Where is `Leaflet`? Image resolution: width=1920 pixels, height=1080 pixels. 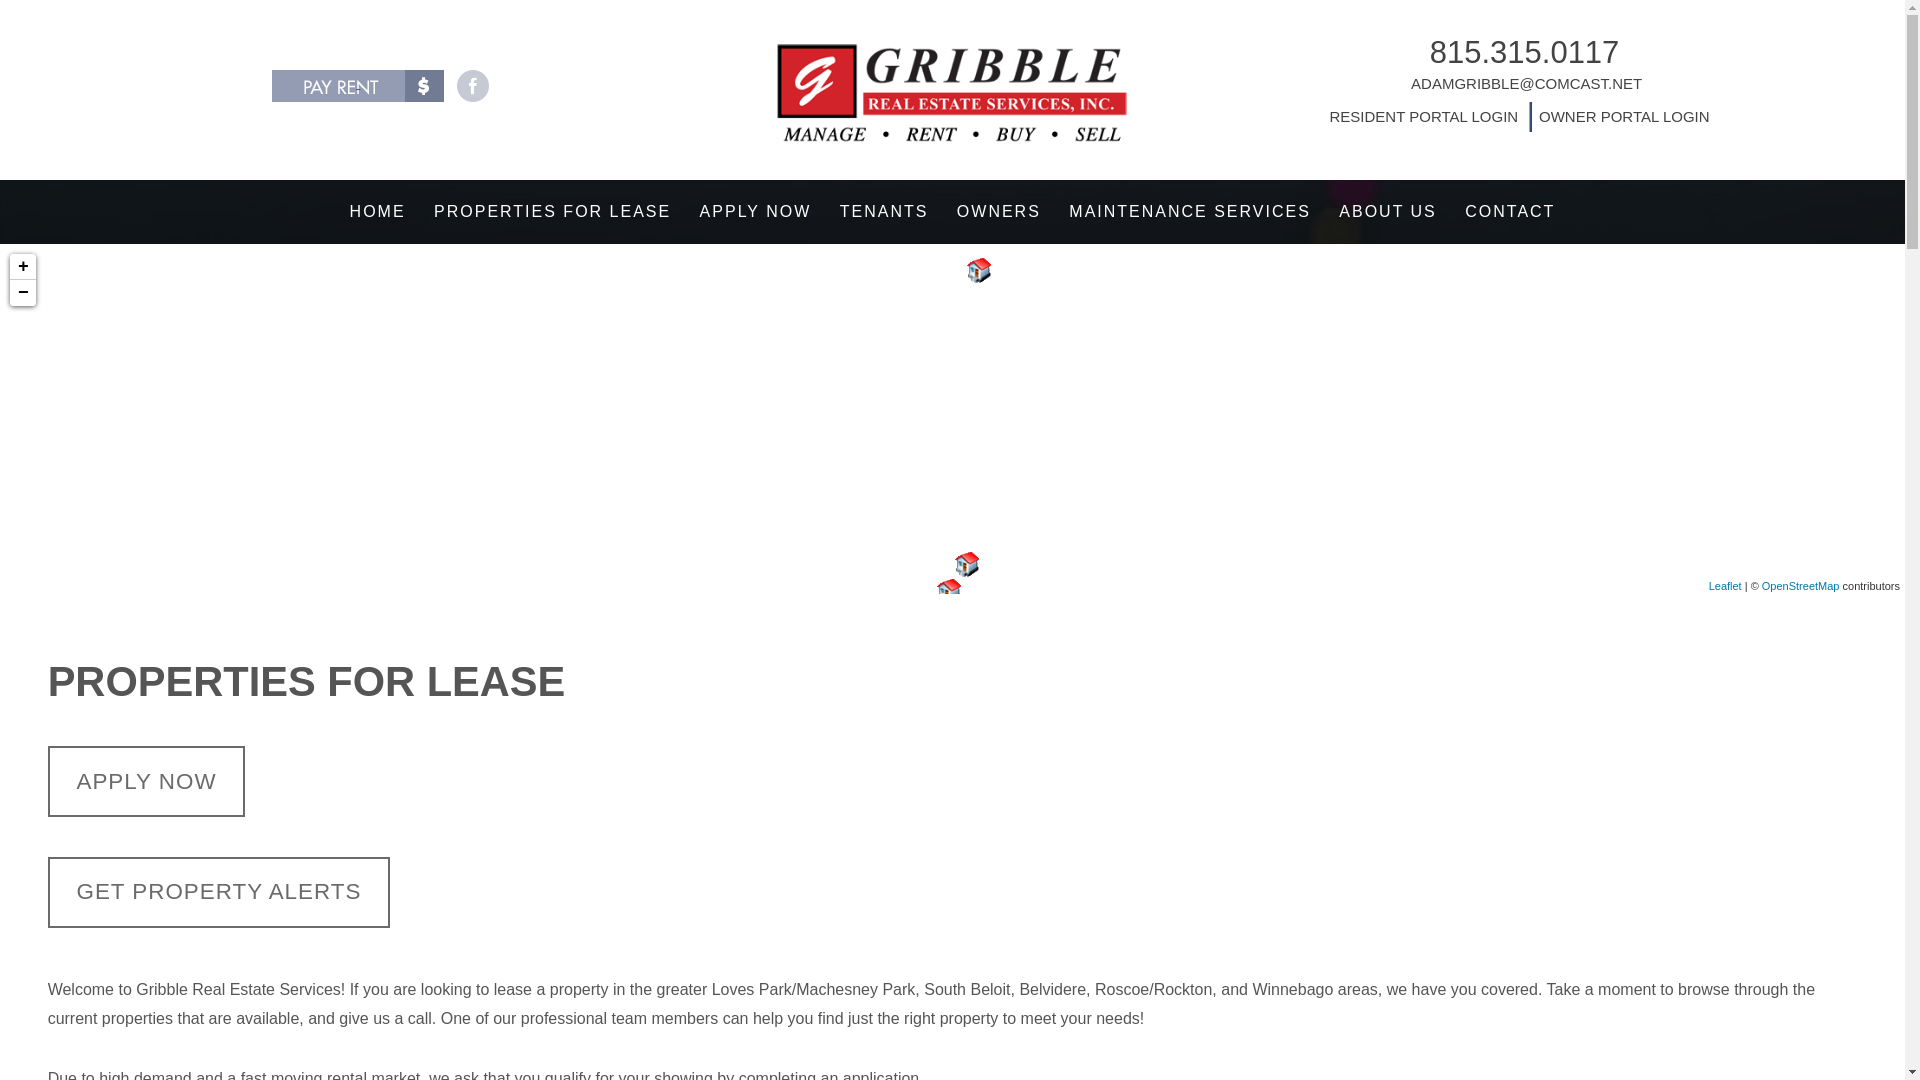
Leaflet is located at coordinates (1724, 585).